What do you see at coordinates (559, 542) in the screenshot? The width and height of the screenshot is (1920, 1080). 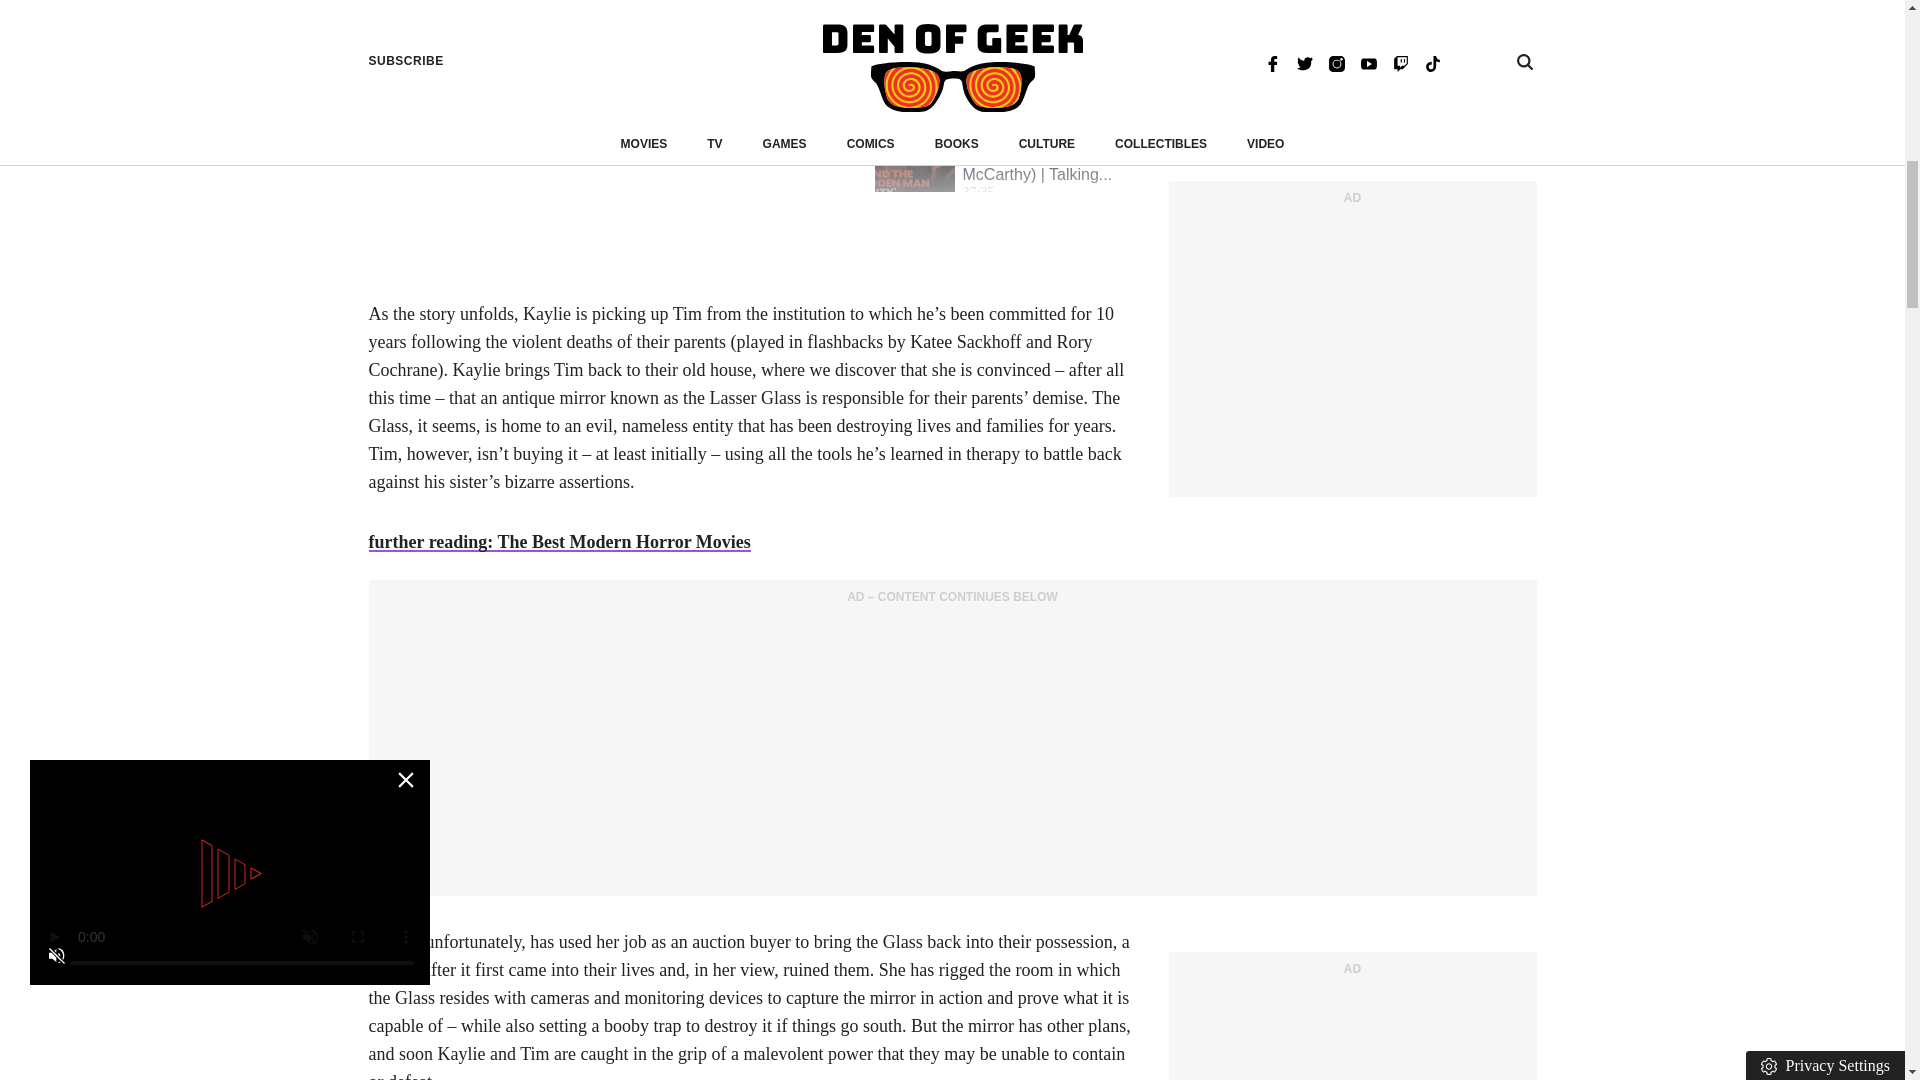 I see `The Best Modern Horror Movies` at bounding box center [559, 542].